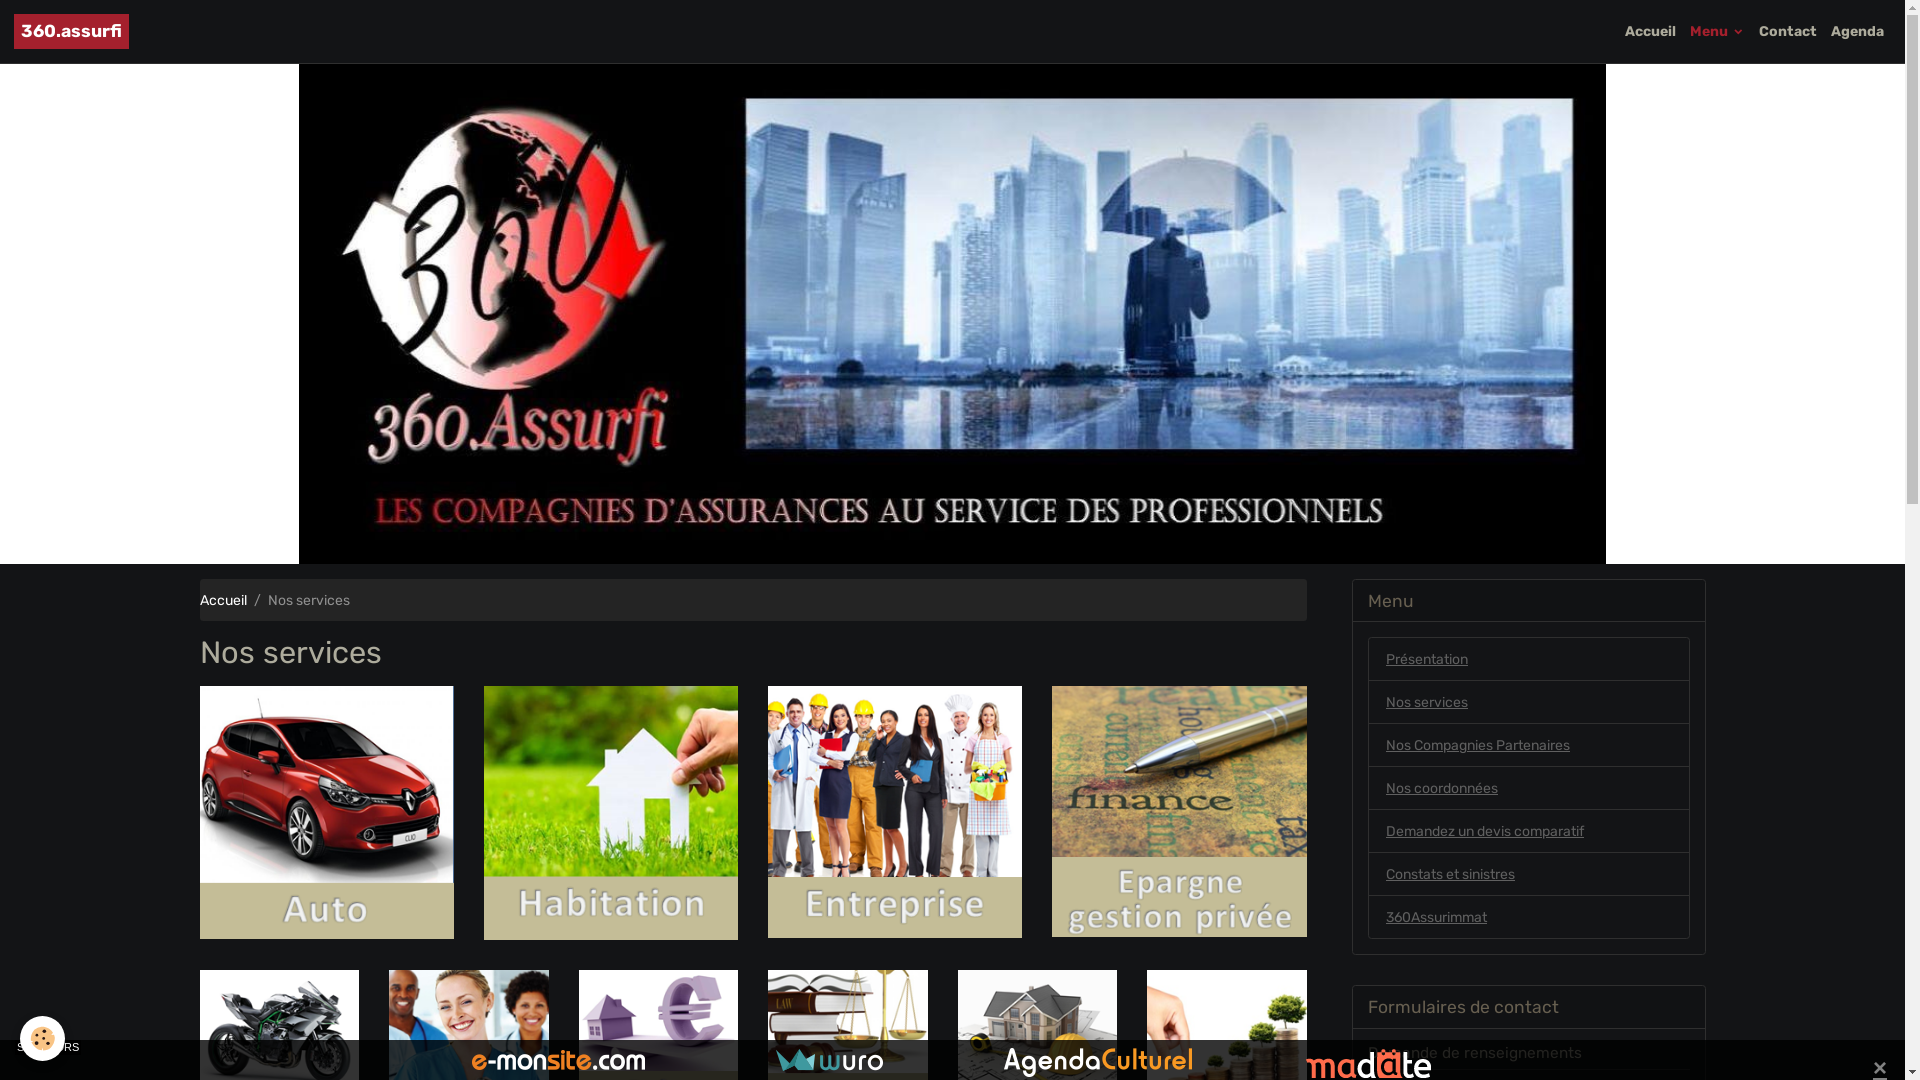 This screenshot has height=1080, width=1920. What do you see at coordinates (1718, 32) in the screenshot?
I see `Menu` at bounding box center [1718, 32].